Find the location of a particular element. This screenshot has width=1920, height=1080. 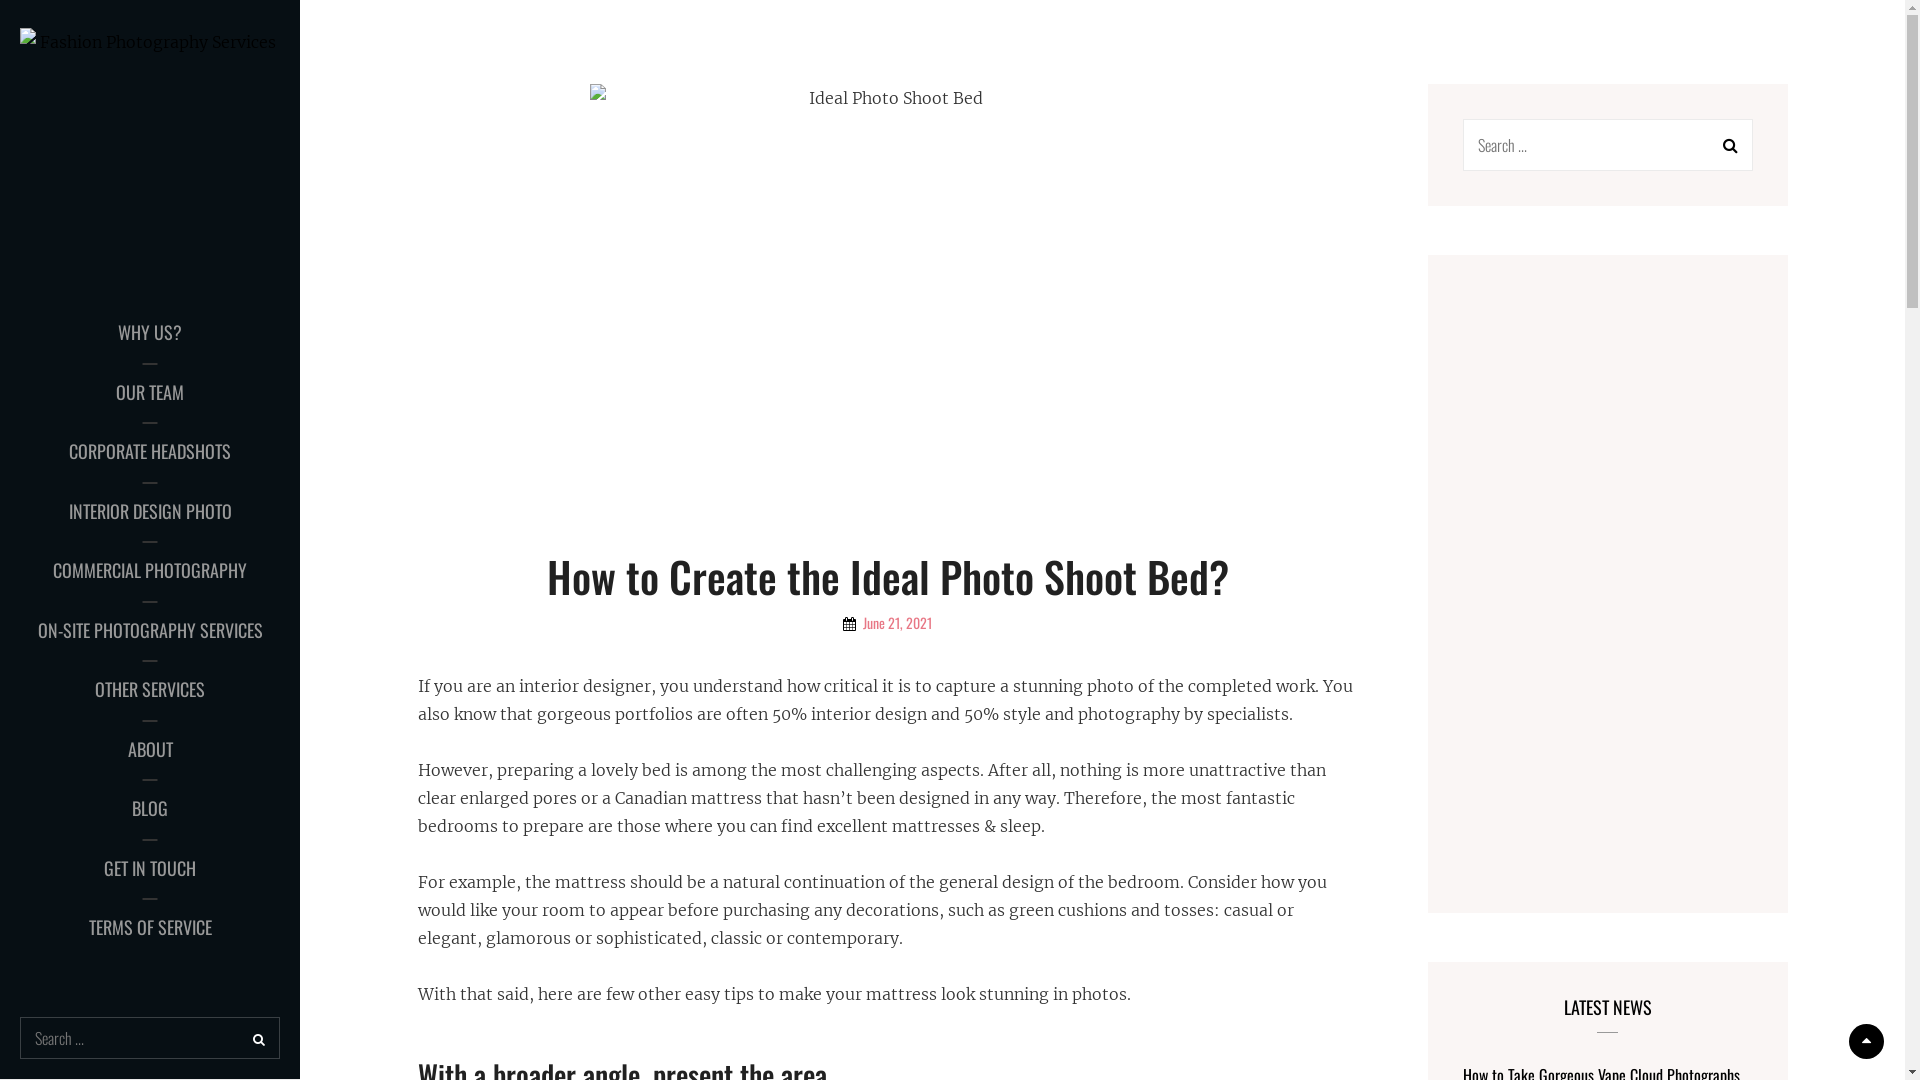

TERMS OF SERVICE is located at coordinates (150, 928).